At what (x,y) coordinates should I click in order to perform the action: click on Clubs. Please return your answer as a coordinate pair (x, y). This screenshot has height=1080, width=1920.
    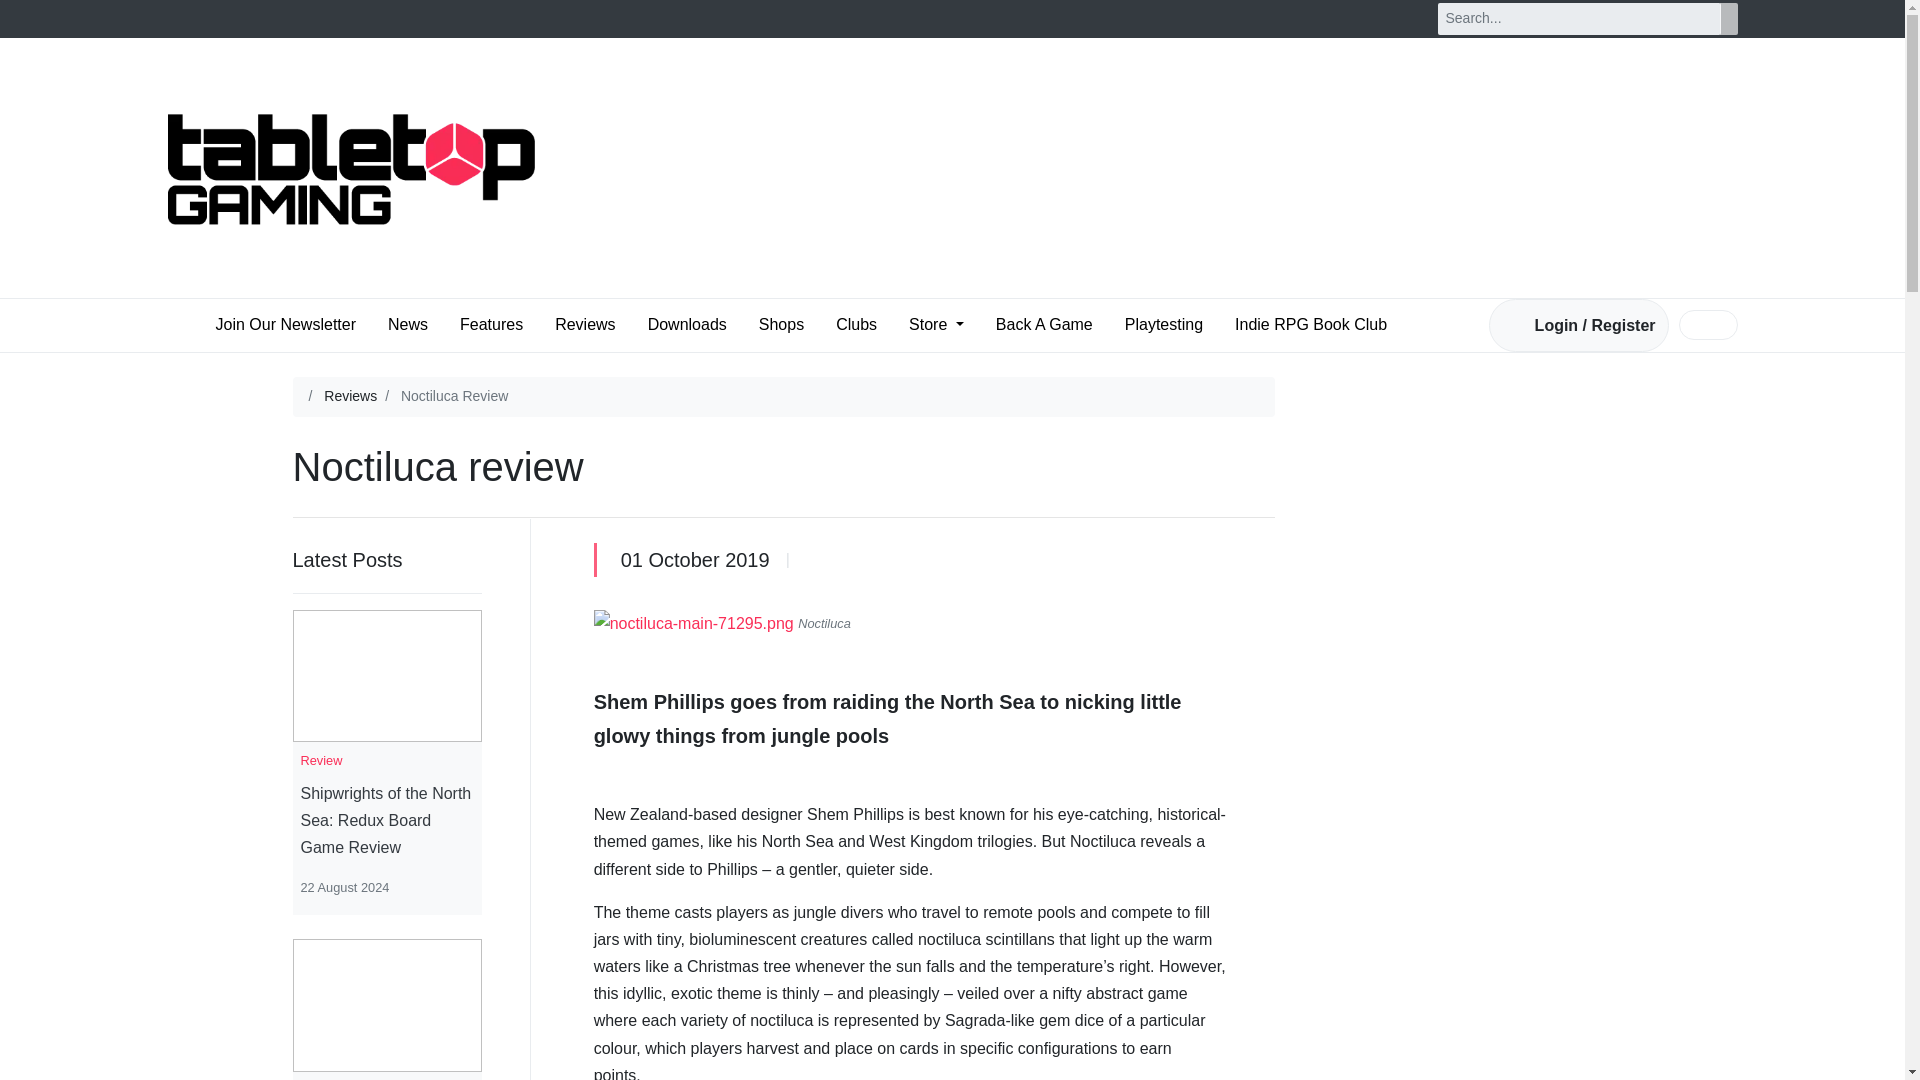
    Looking at the image, I should click on (856, 325).